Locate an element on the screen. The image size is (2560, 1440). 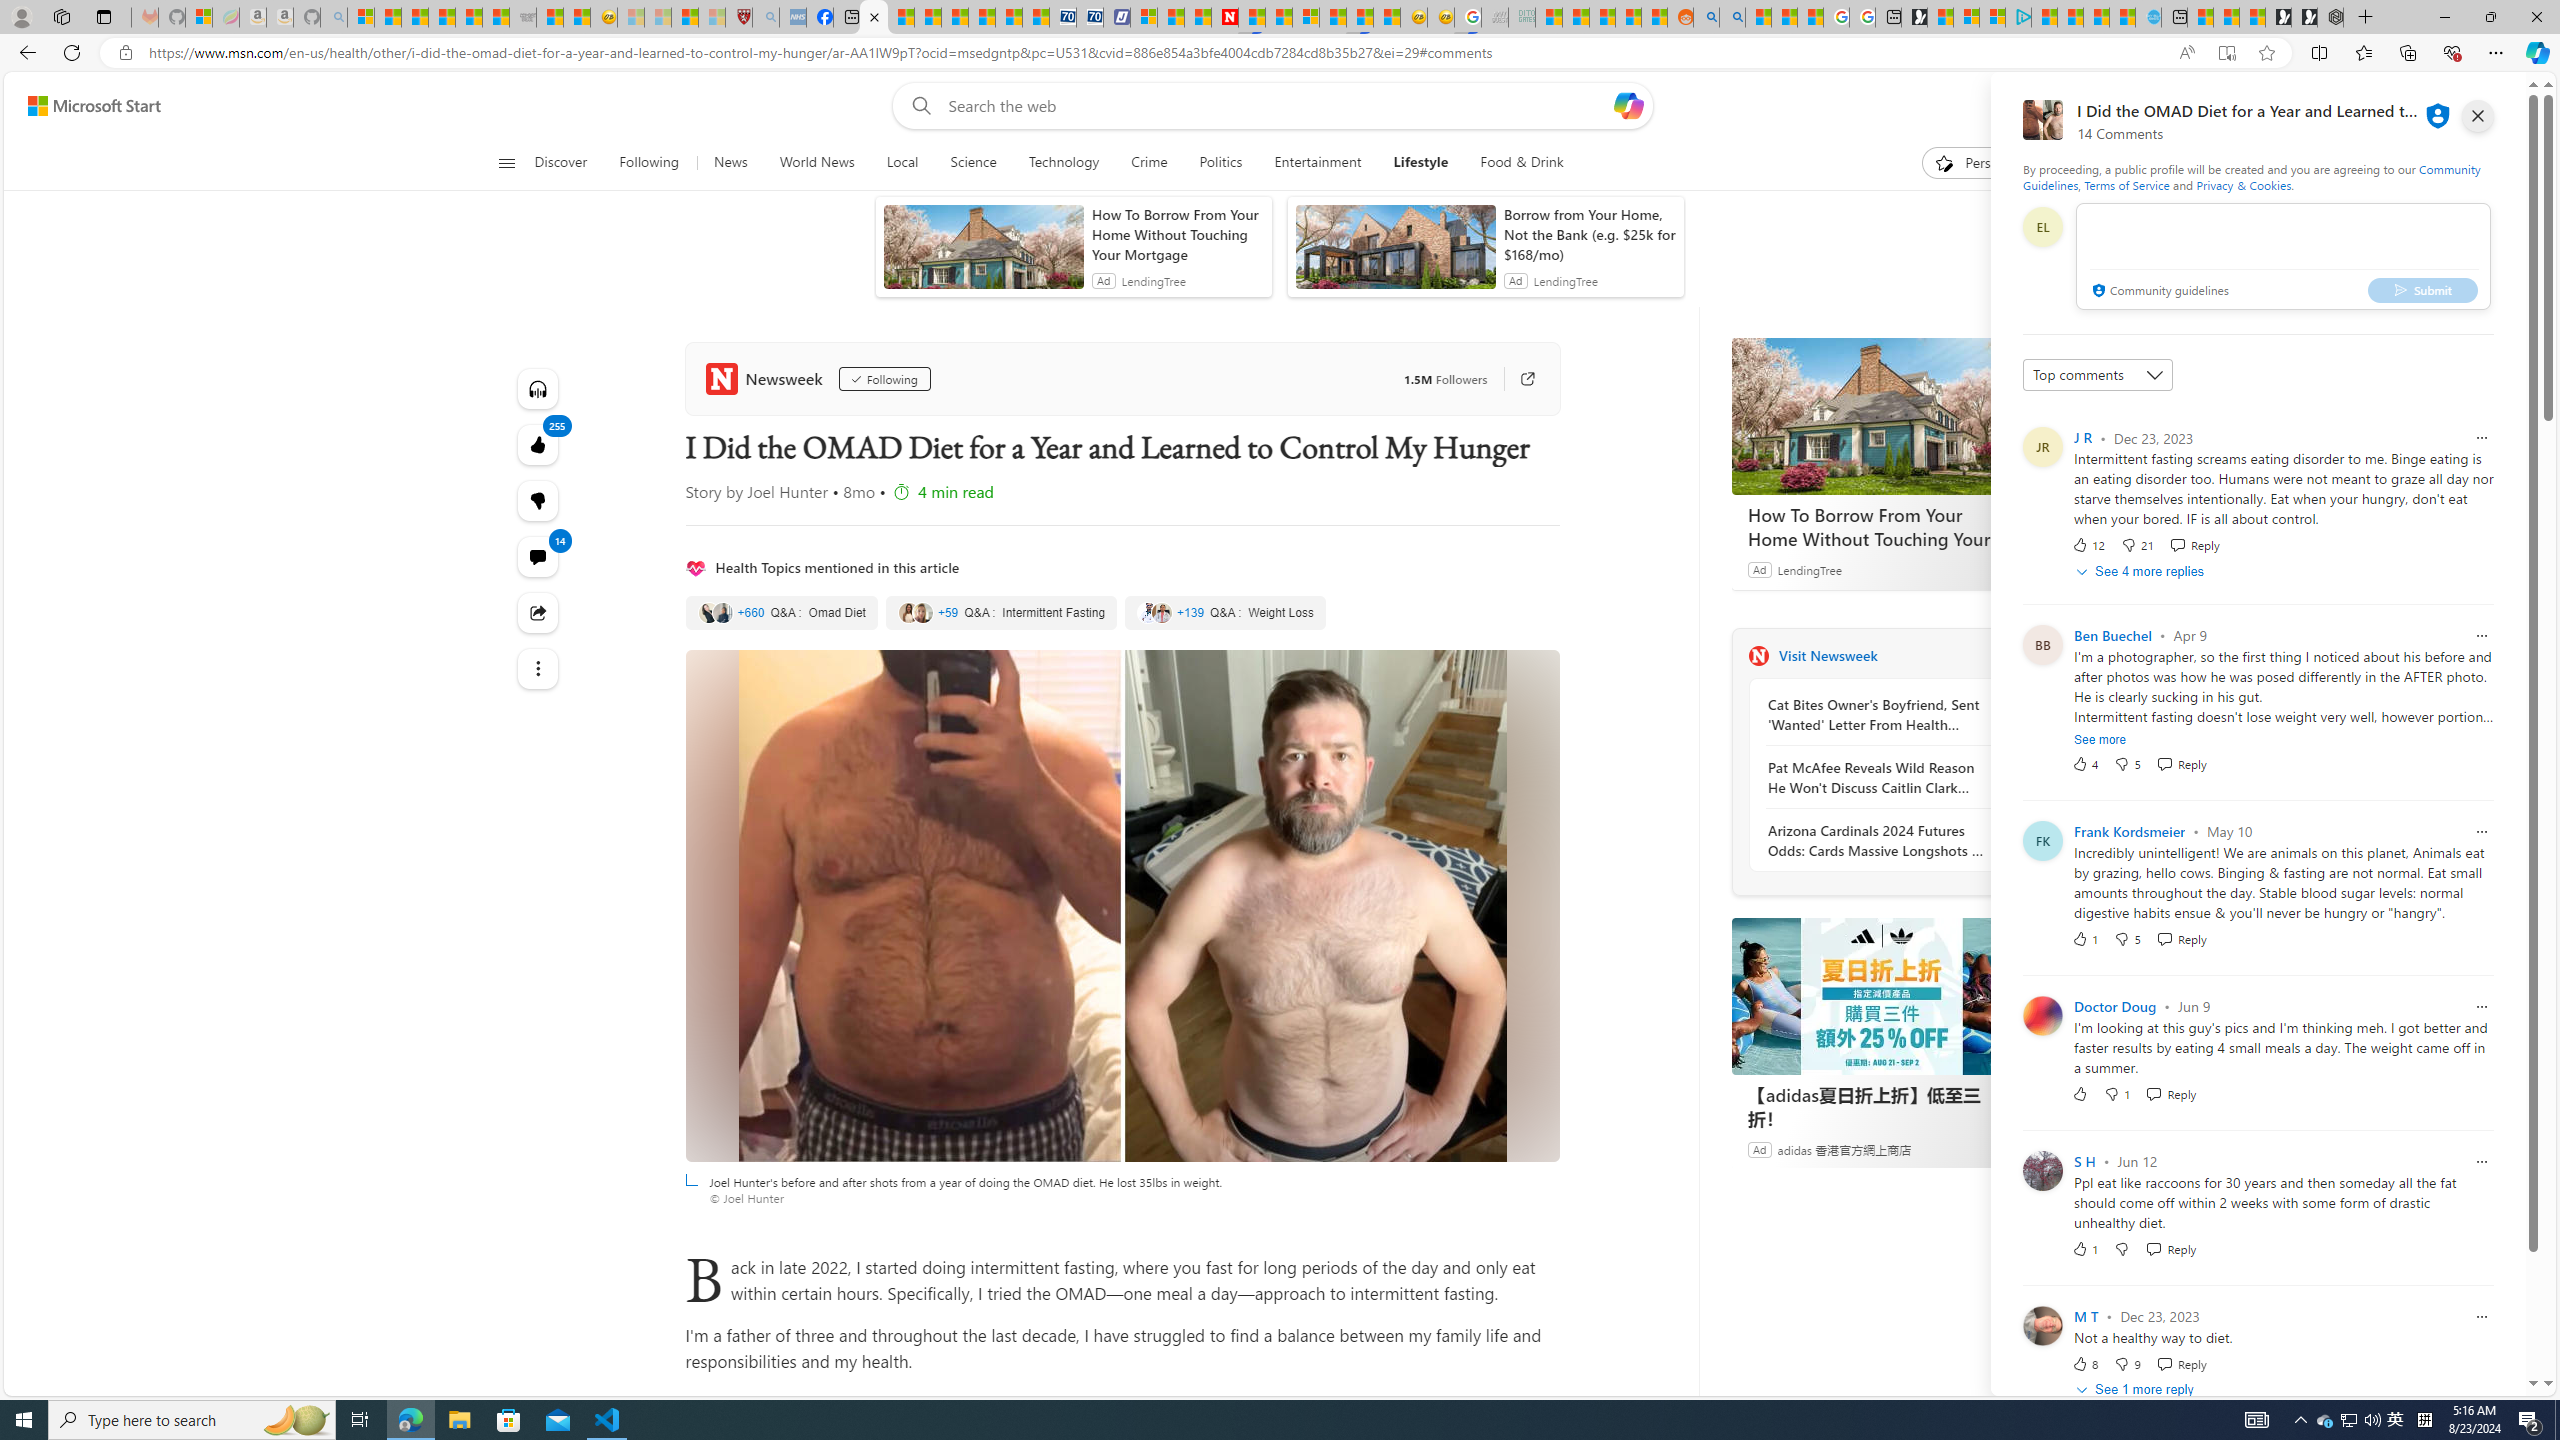
4 Like is located at coordinates (2084, 764).